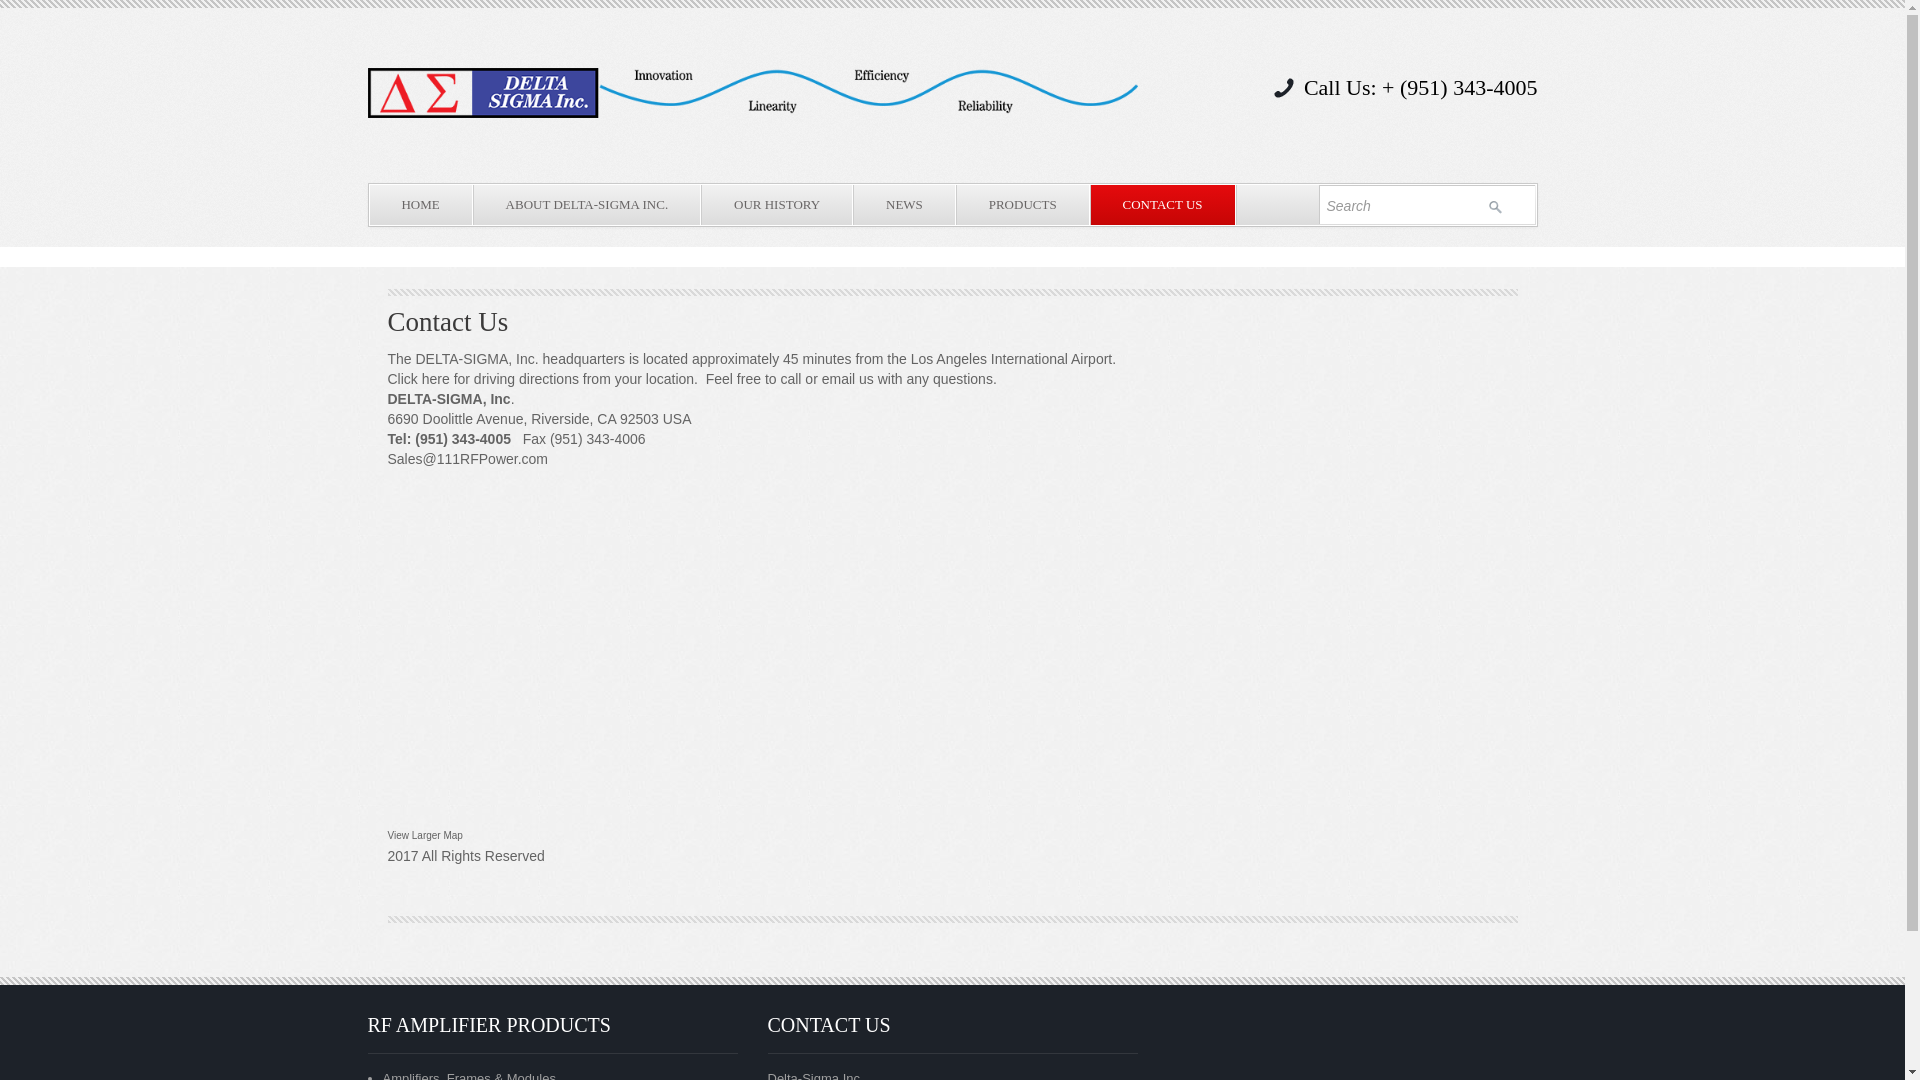 This screenshot has width=1920, height=1080. Describe the element at coordinates (905, 205) in the screenshot. I see `NEWS` at that location.